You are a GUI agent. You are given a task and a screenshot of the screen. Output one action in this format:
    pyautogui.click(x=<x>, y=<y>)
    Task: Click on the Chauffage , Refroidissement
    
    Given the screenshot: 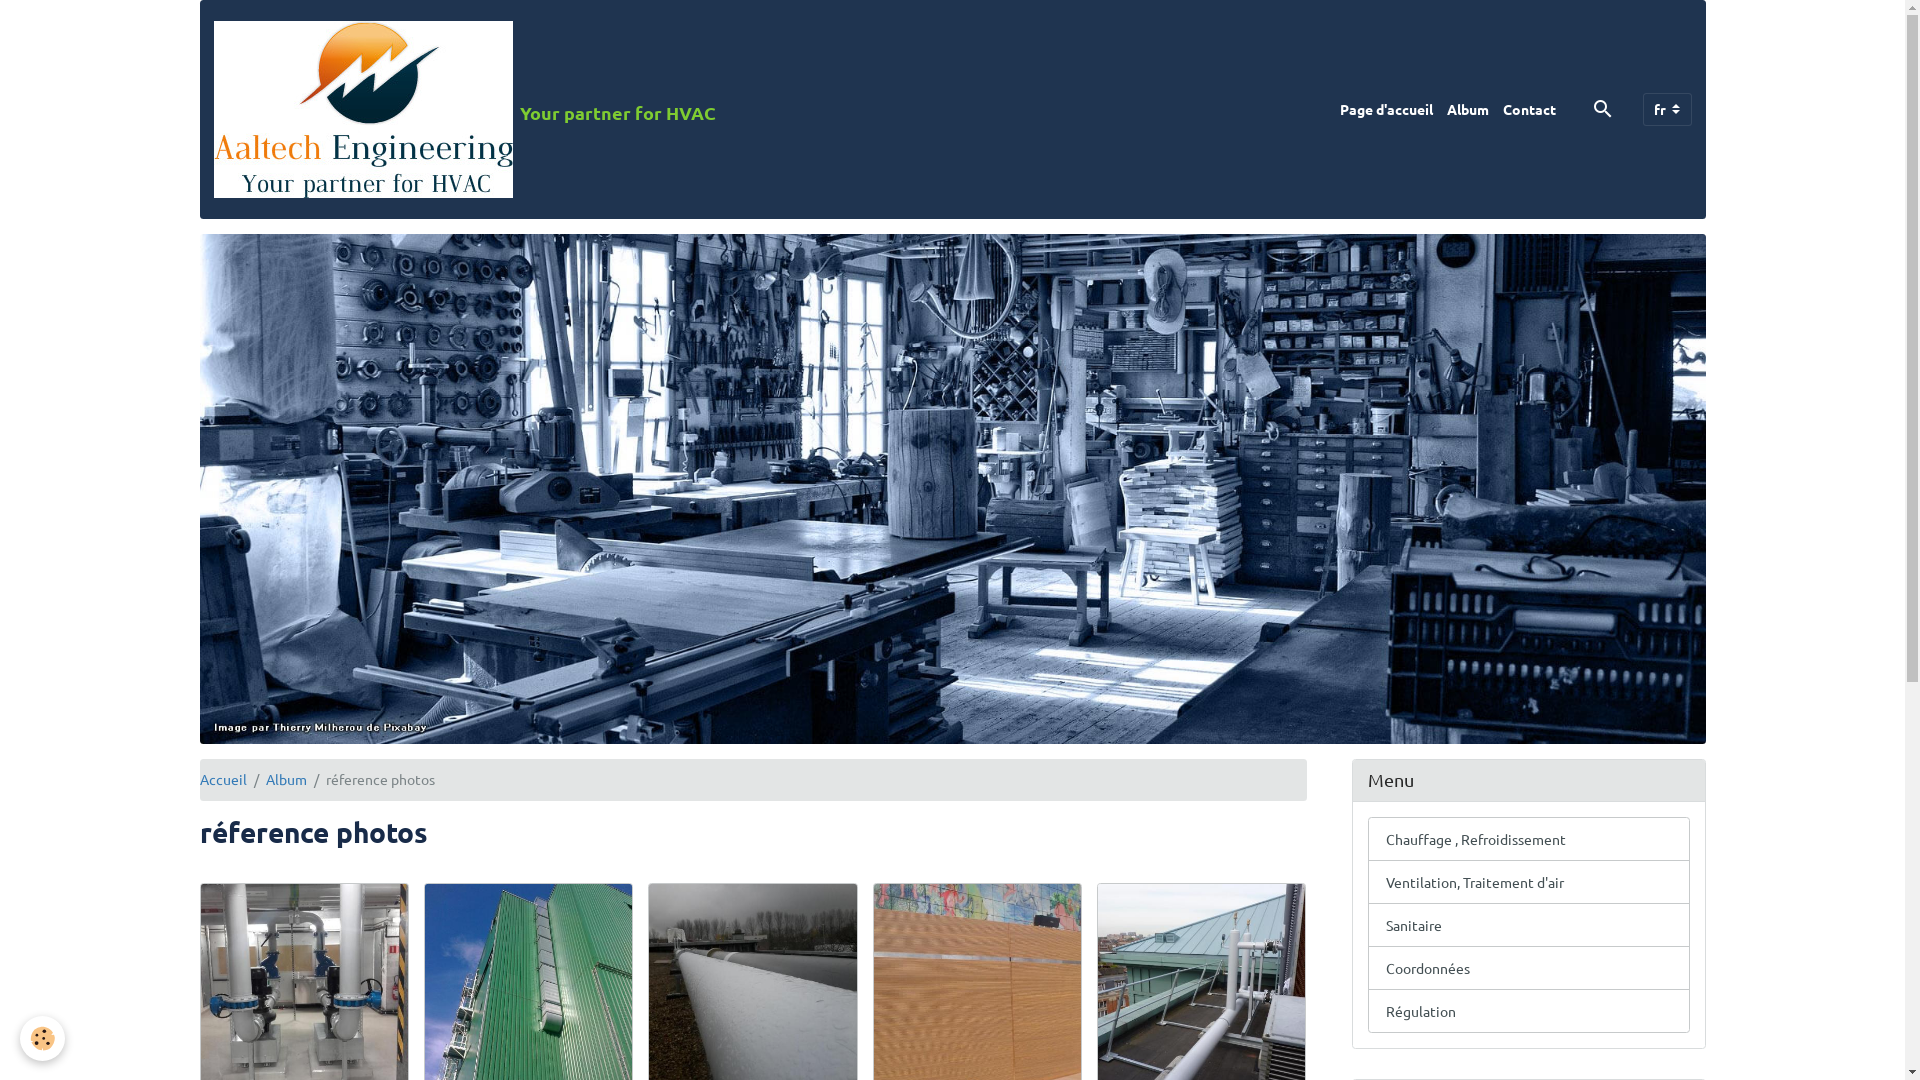 What is the action you would take?
    pyautogui.click(x=1529, y=839)
    